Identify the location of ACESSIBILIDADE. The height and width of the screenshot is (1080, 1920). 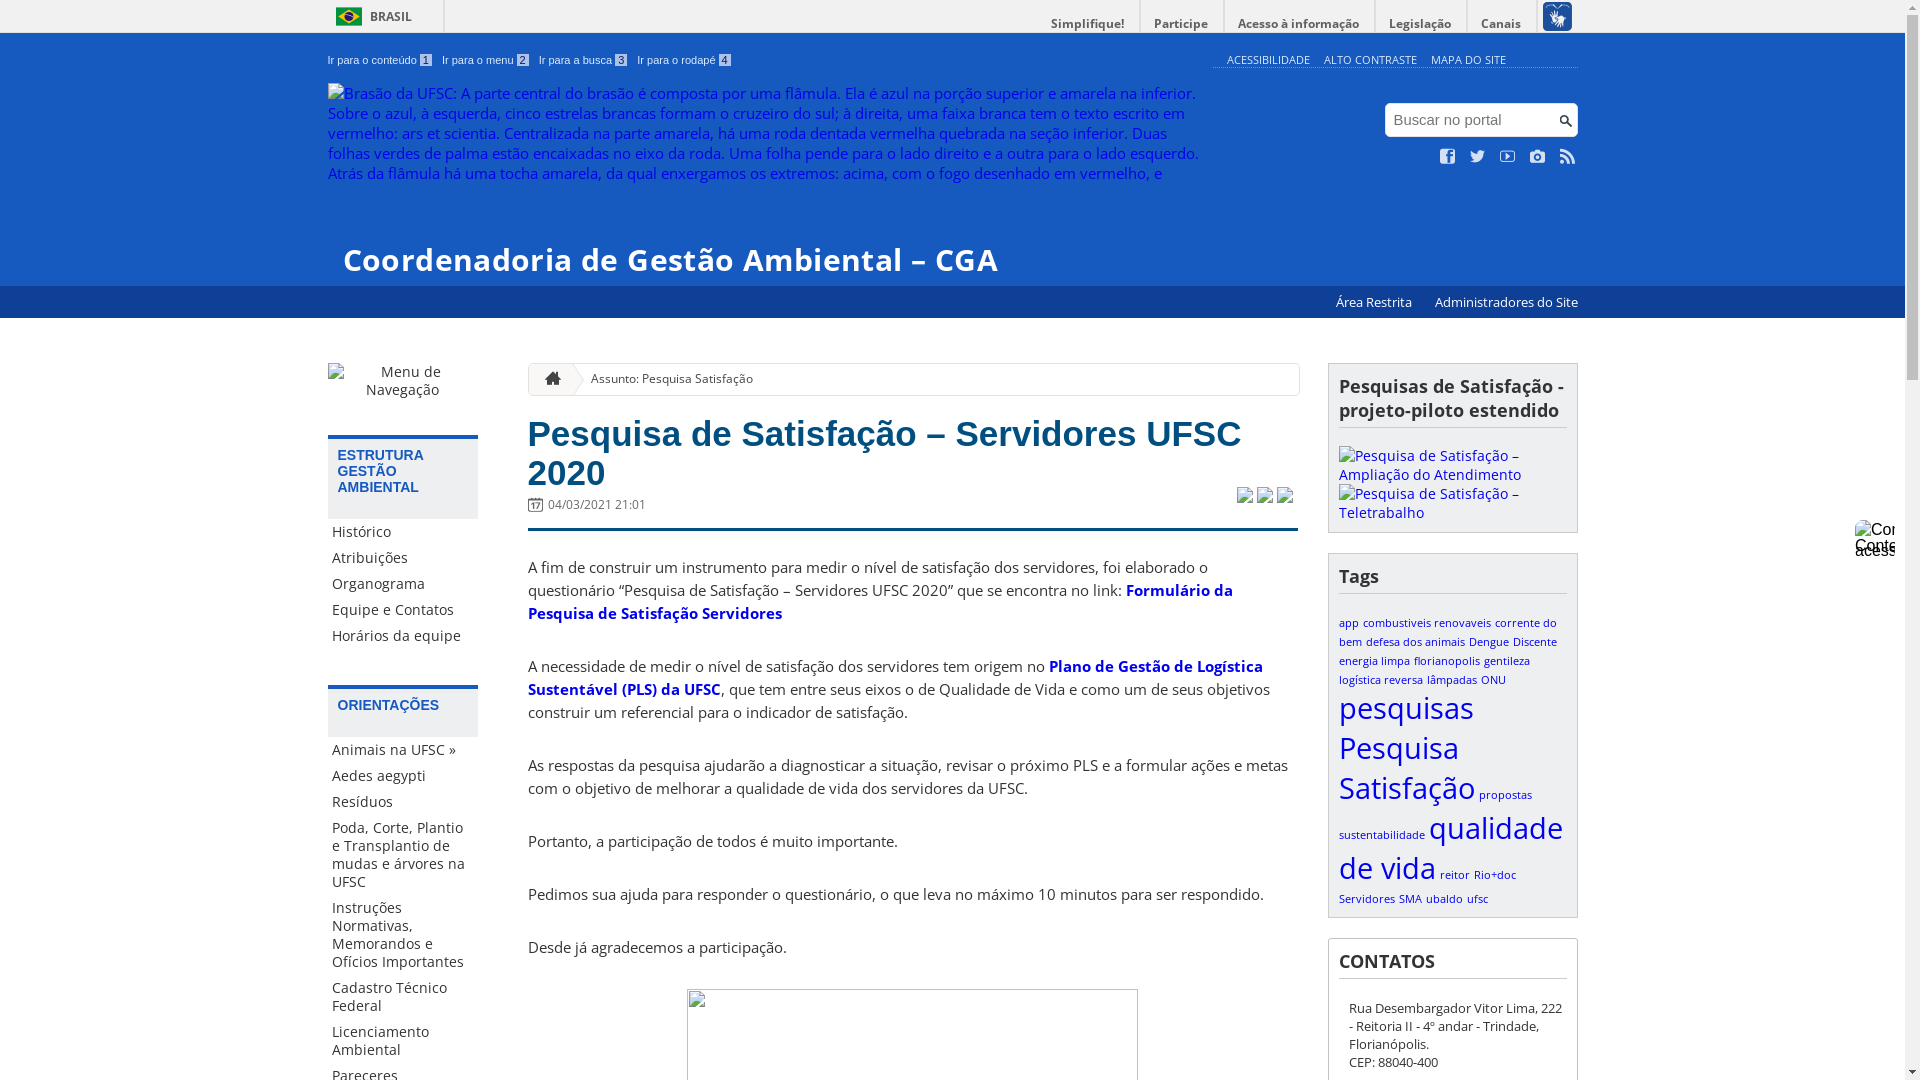
(1268, 60).